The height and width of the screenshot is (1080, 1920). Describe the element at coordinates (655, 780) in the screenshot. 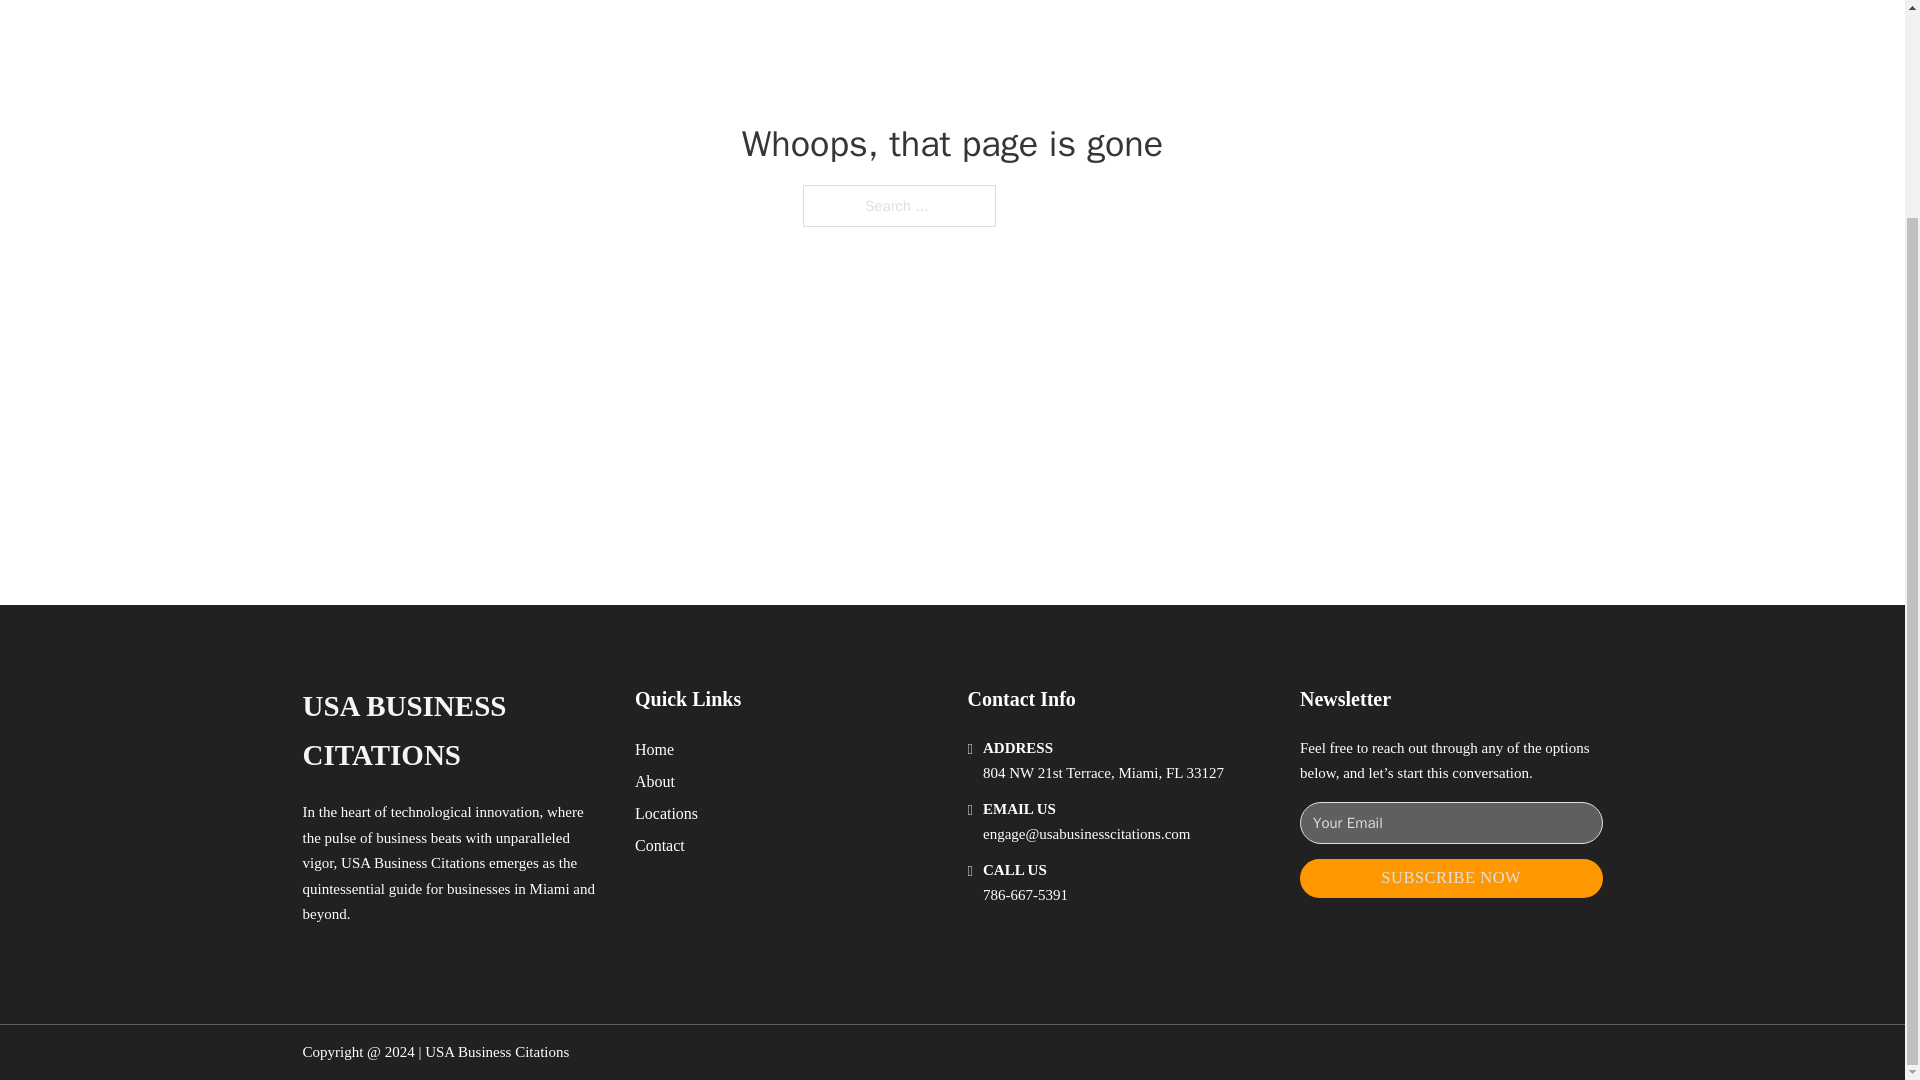

I see `About` at that location.